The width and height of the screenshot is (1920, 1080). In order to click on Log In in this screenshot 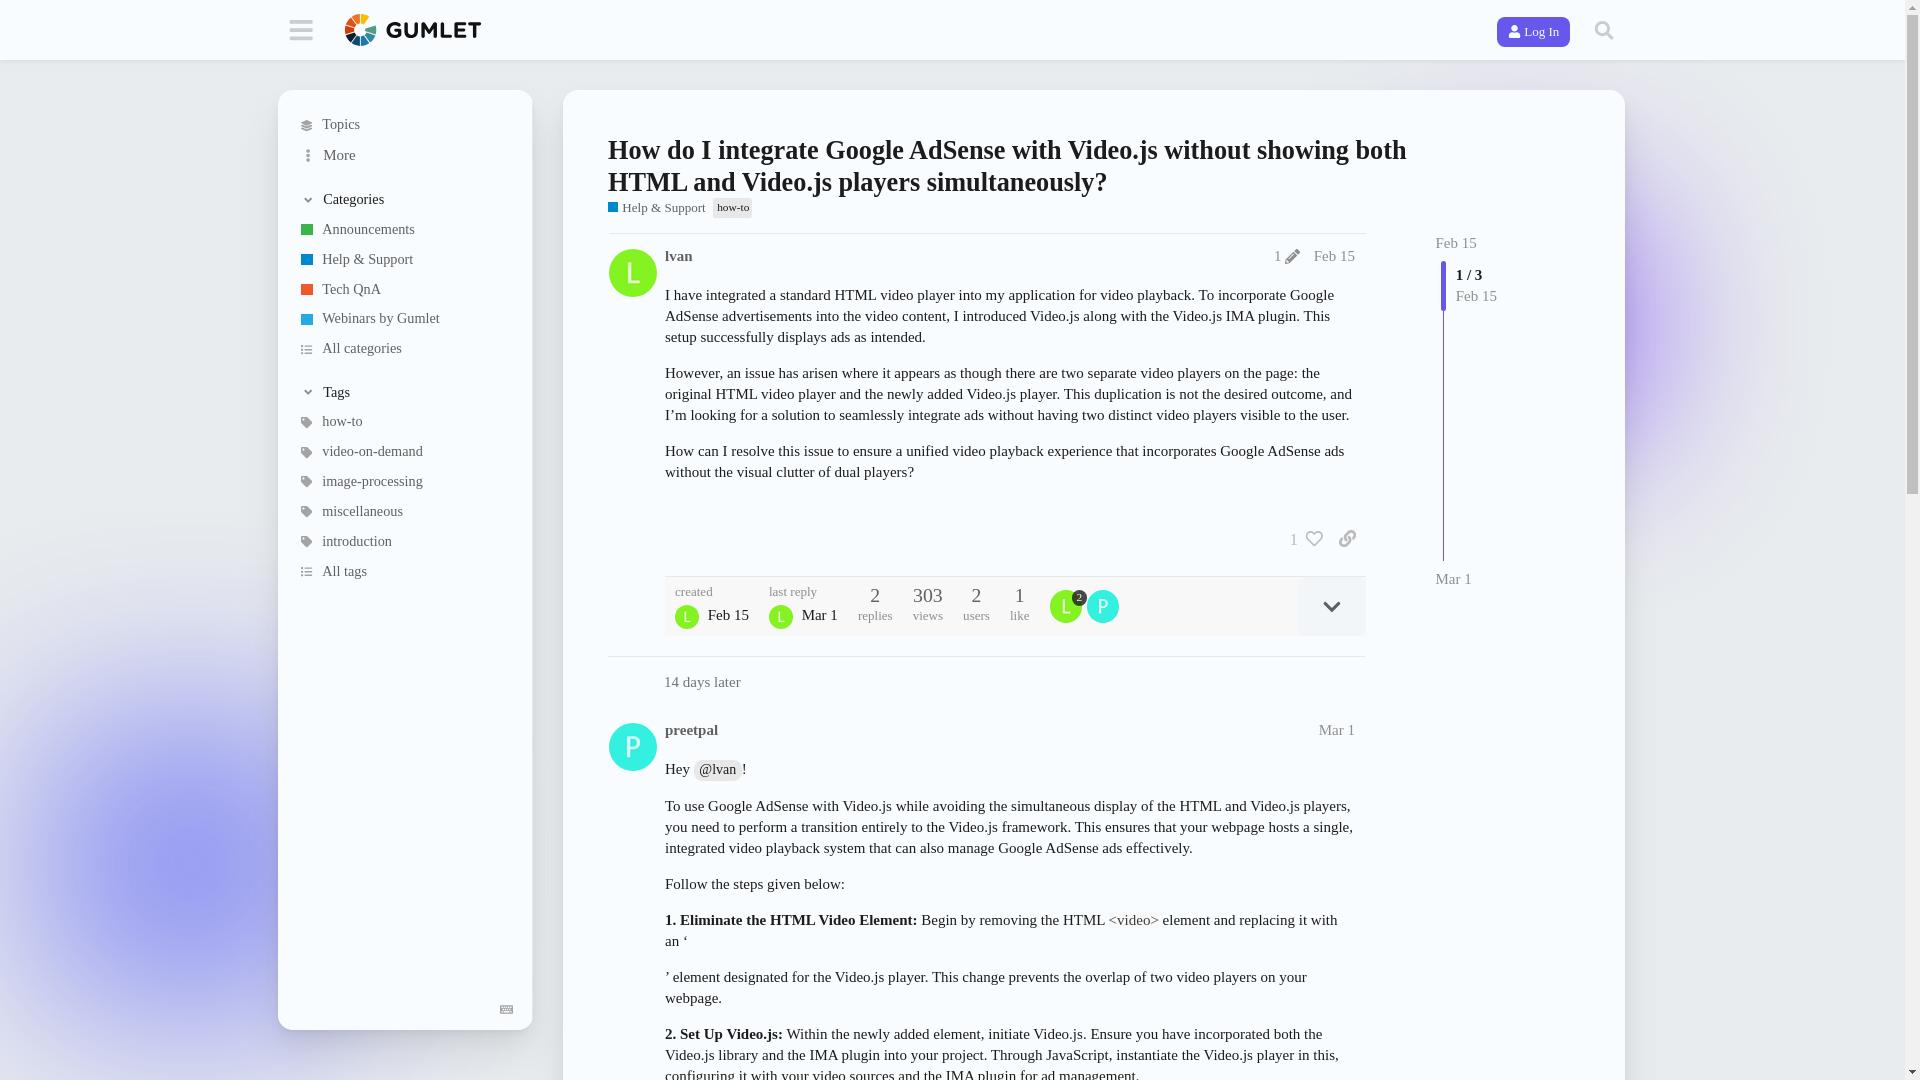, I will do `click(1534, 31)`.